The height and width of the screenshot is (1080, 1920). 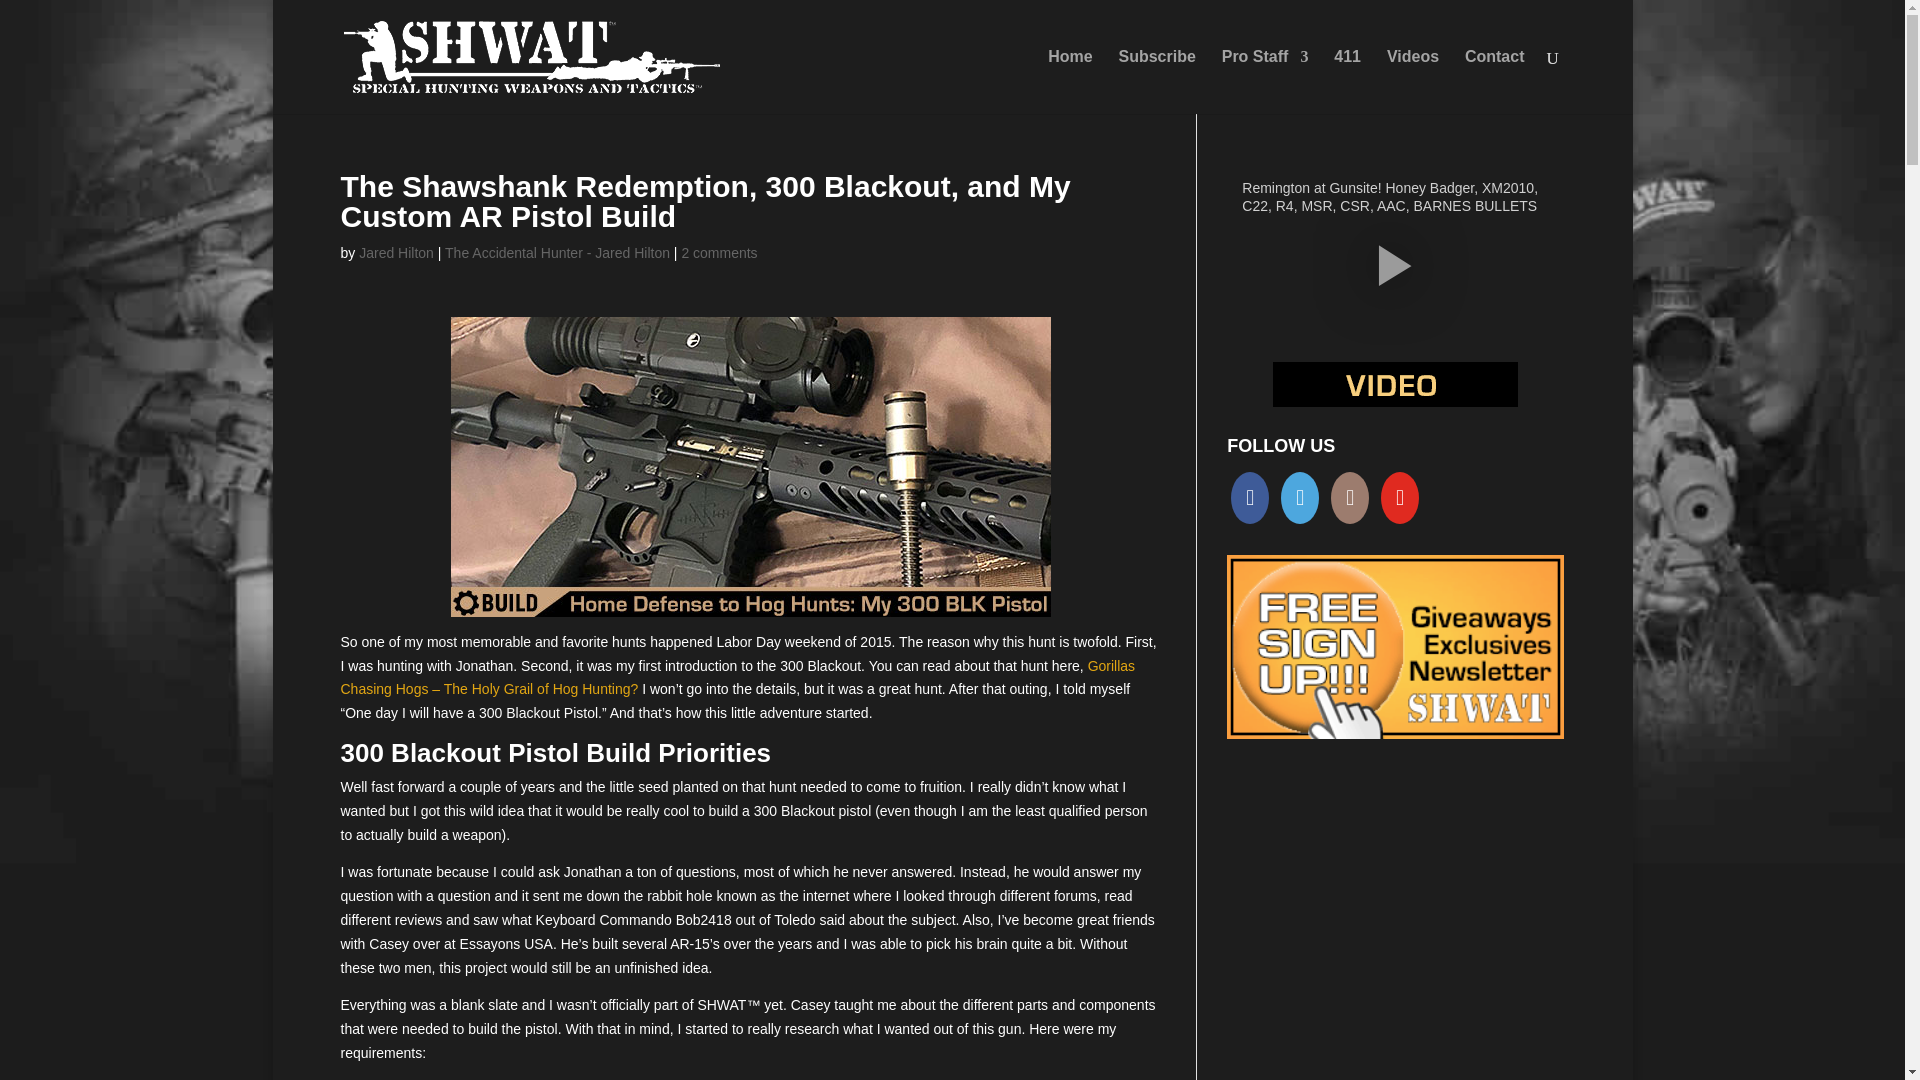 I want to click on Subscribe, so click(x=1156, y=82).